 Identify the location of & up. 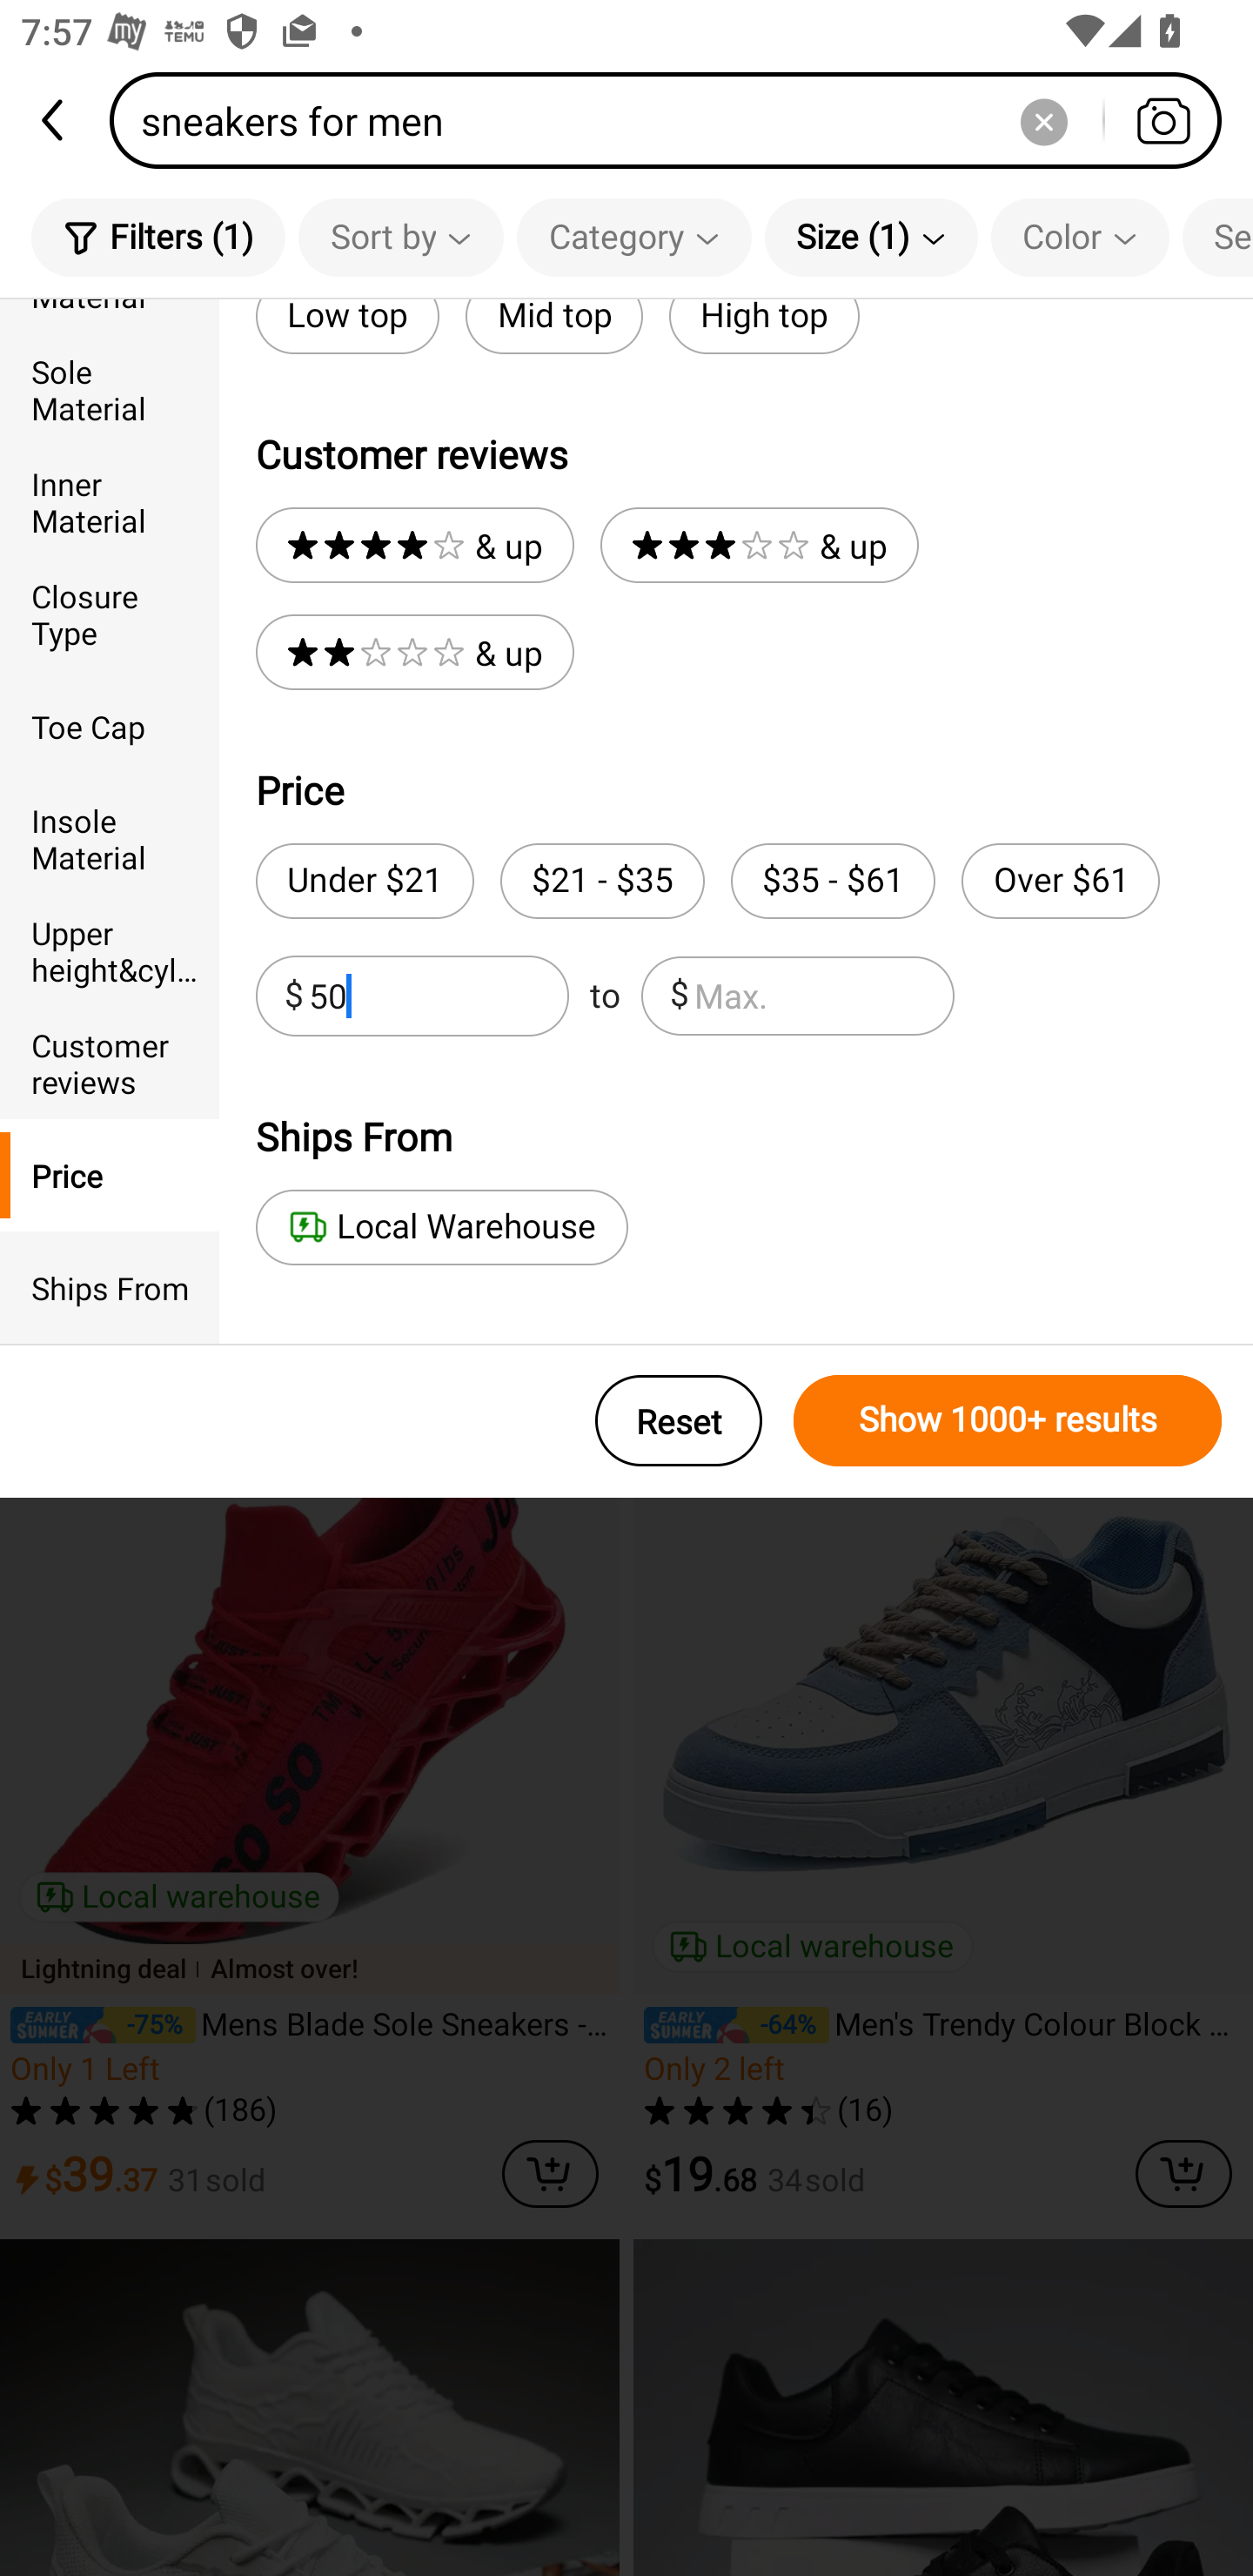
(759, 545).